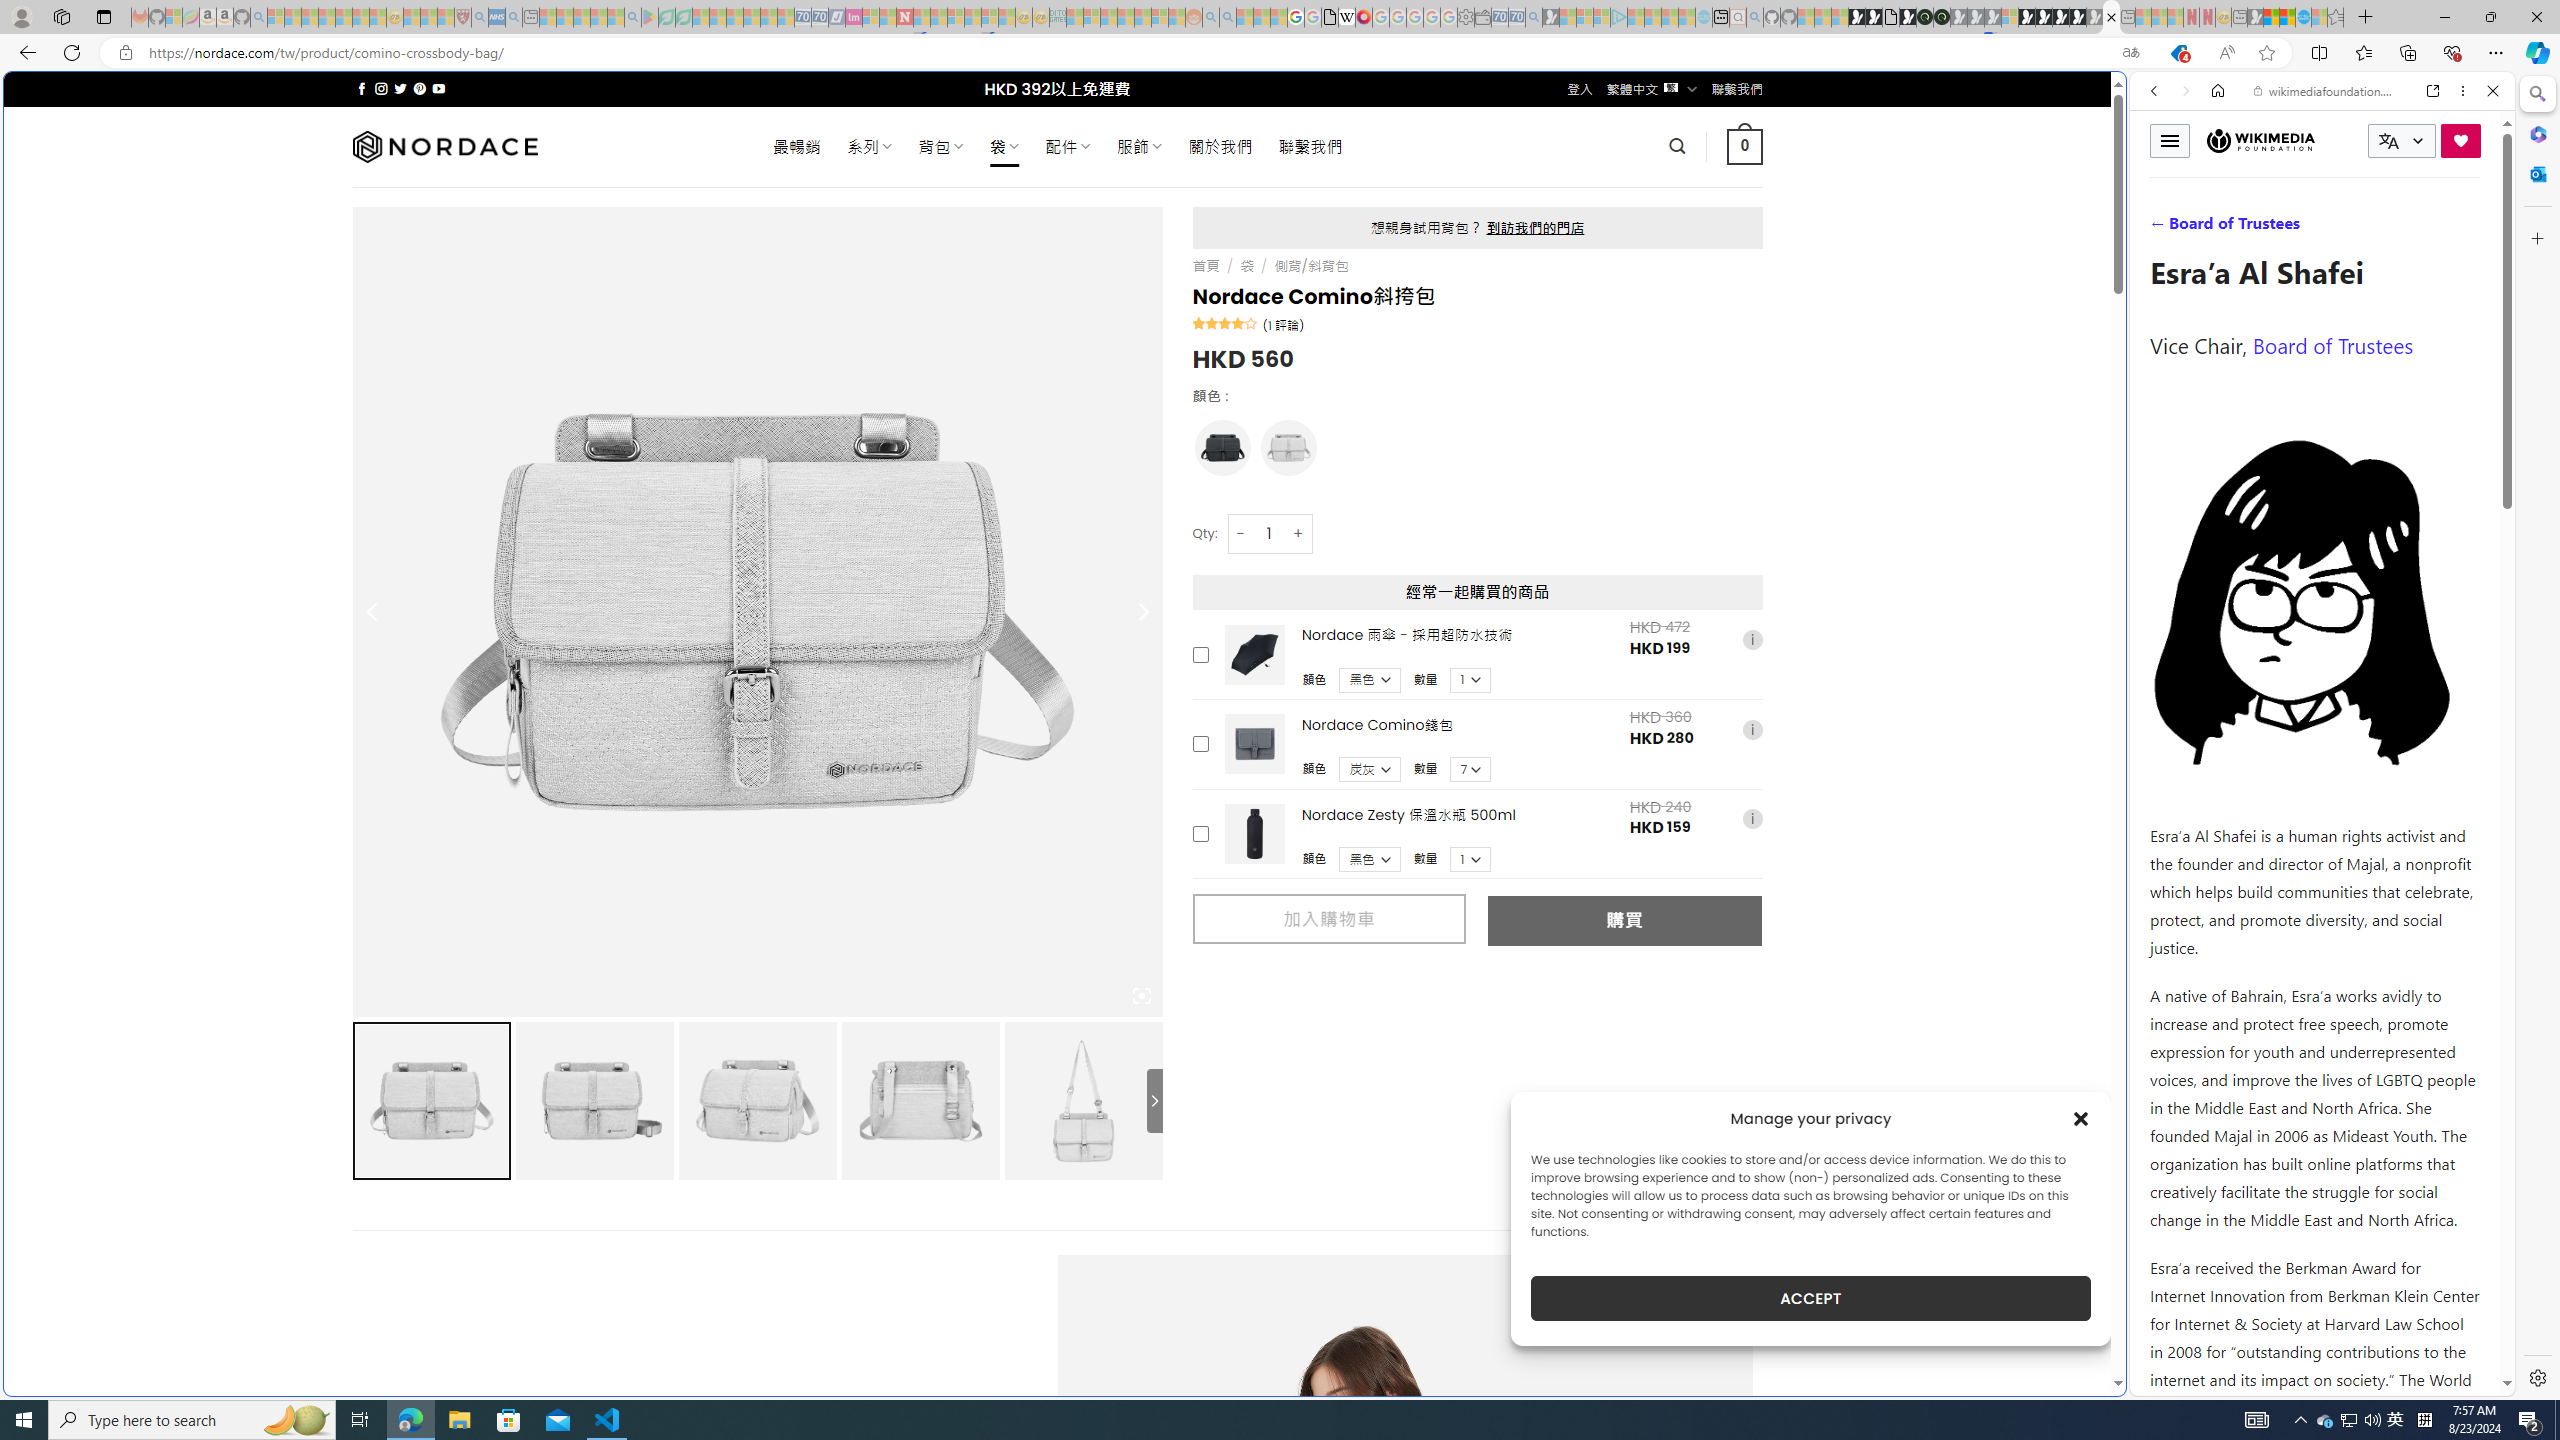  I want to click on Wikimedia Foundation, so click(2261, 140).